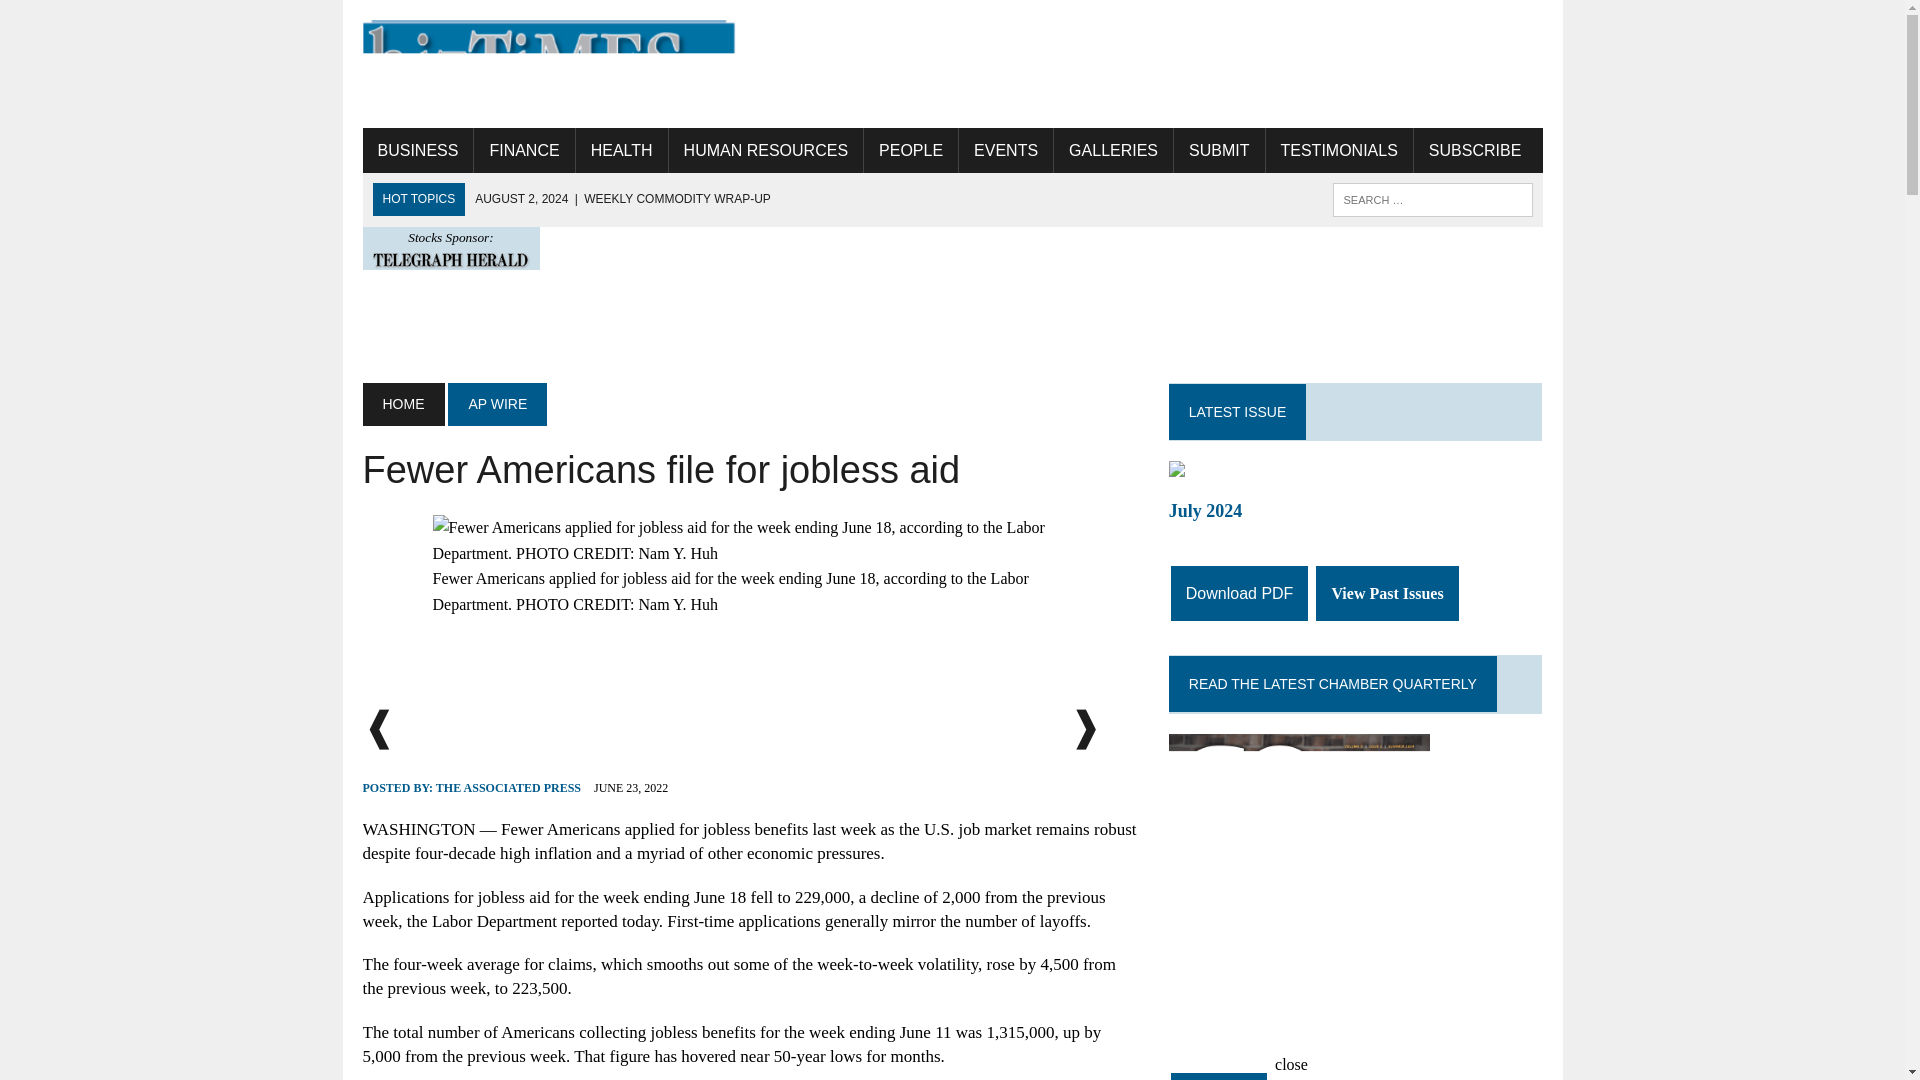 The height and width of the screenshot is (1080, 1920). Describe the element at coordinates (1386, 594) in the screenshot. I see `View Past Issues` at that location.